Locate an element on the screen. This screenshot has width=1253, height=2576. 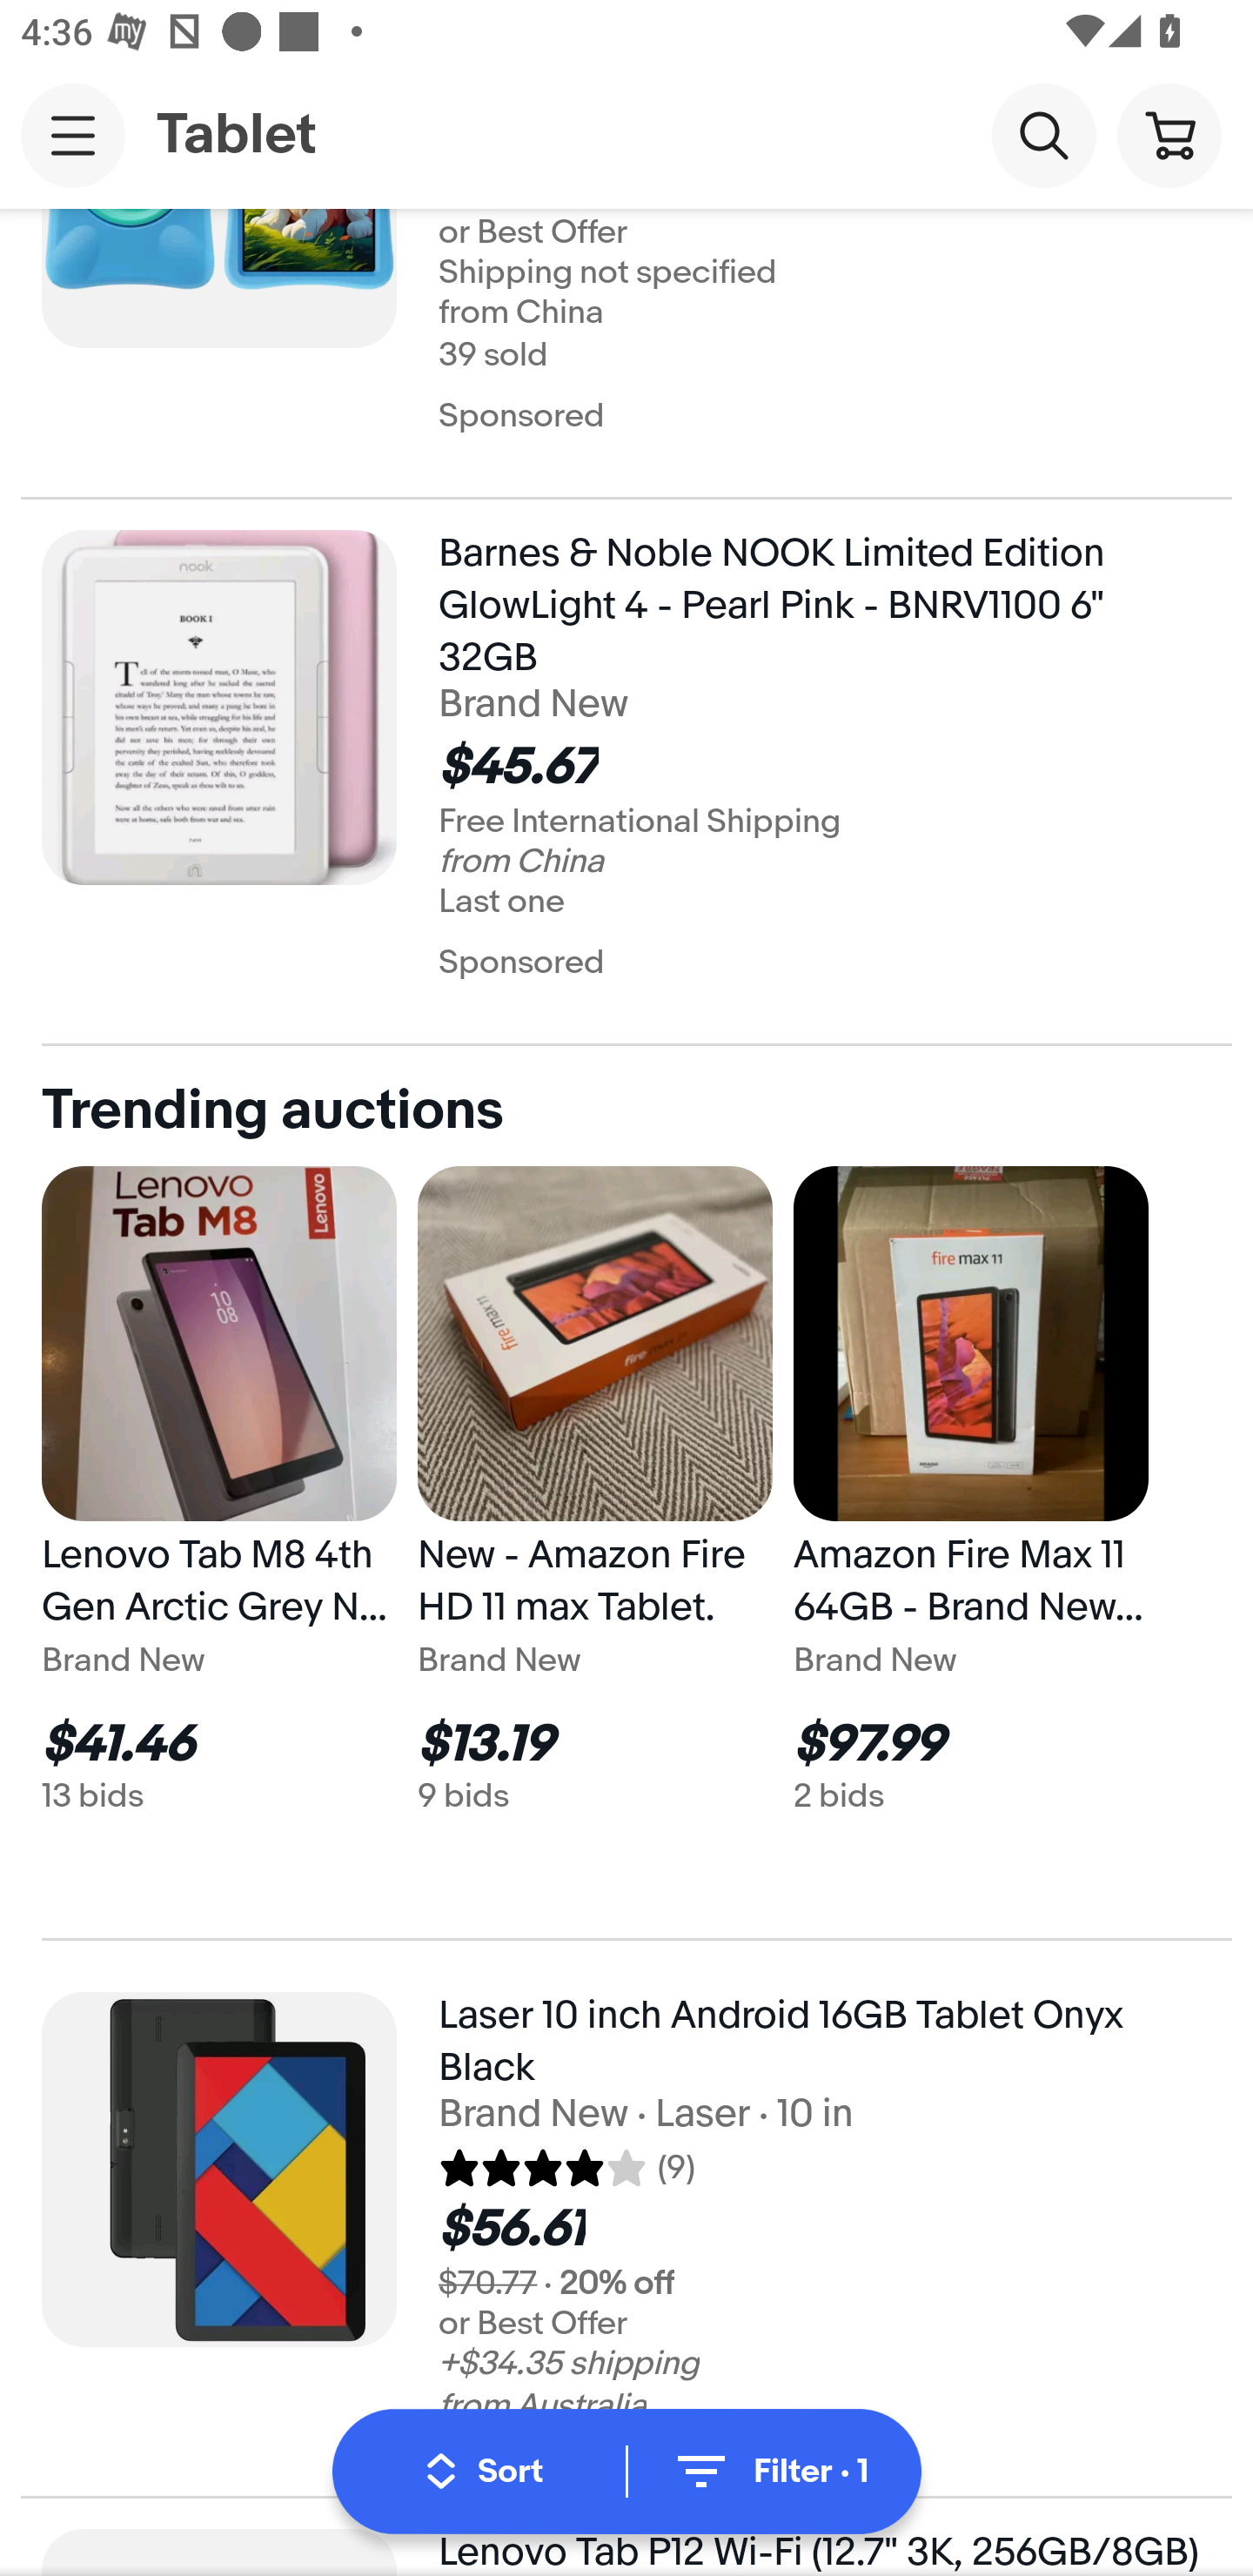
Filter • 1 is located at coordinates (769, 2472).